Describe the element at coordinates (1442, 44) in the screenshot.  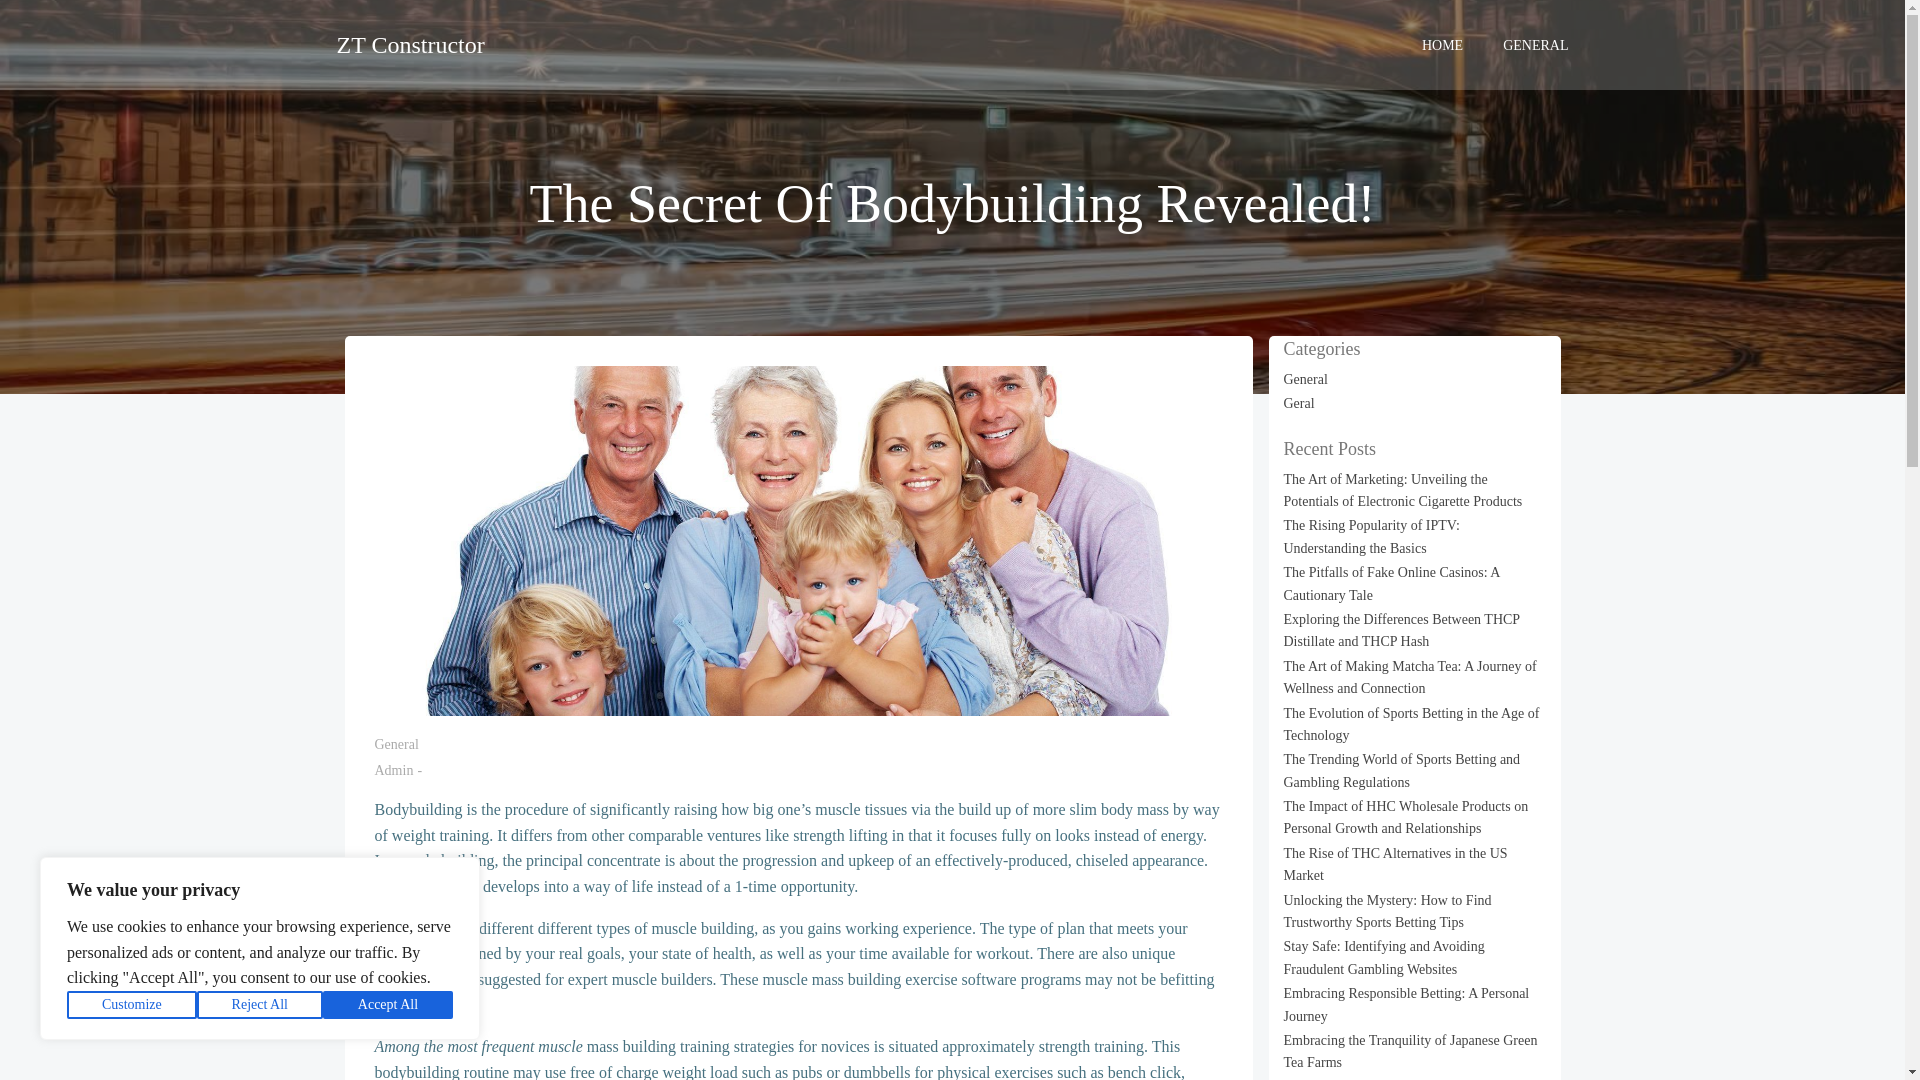
I see `HOME` at that location.